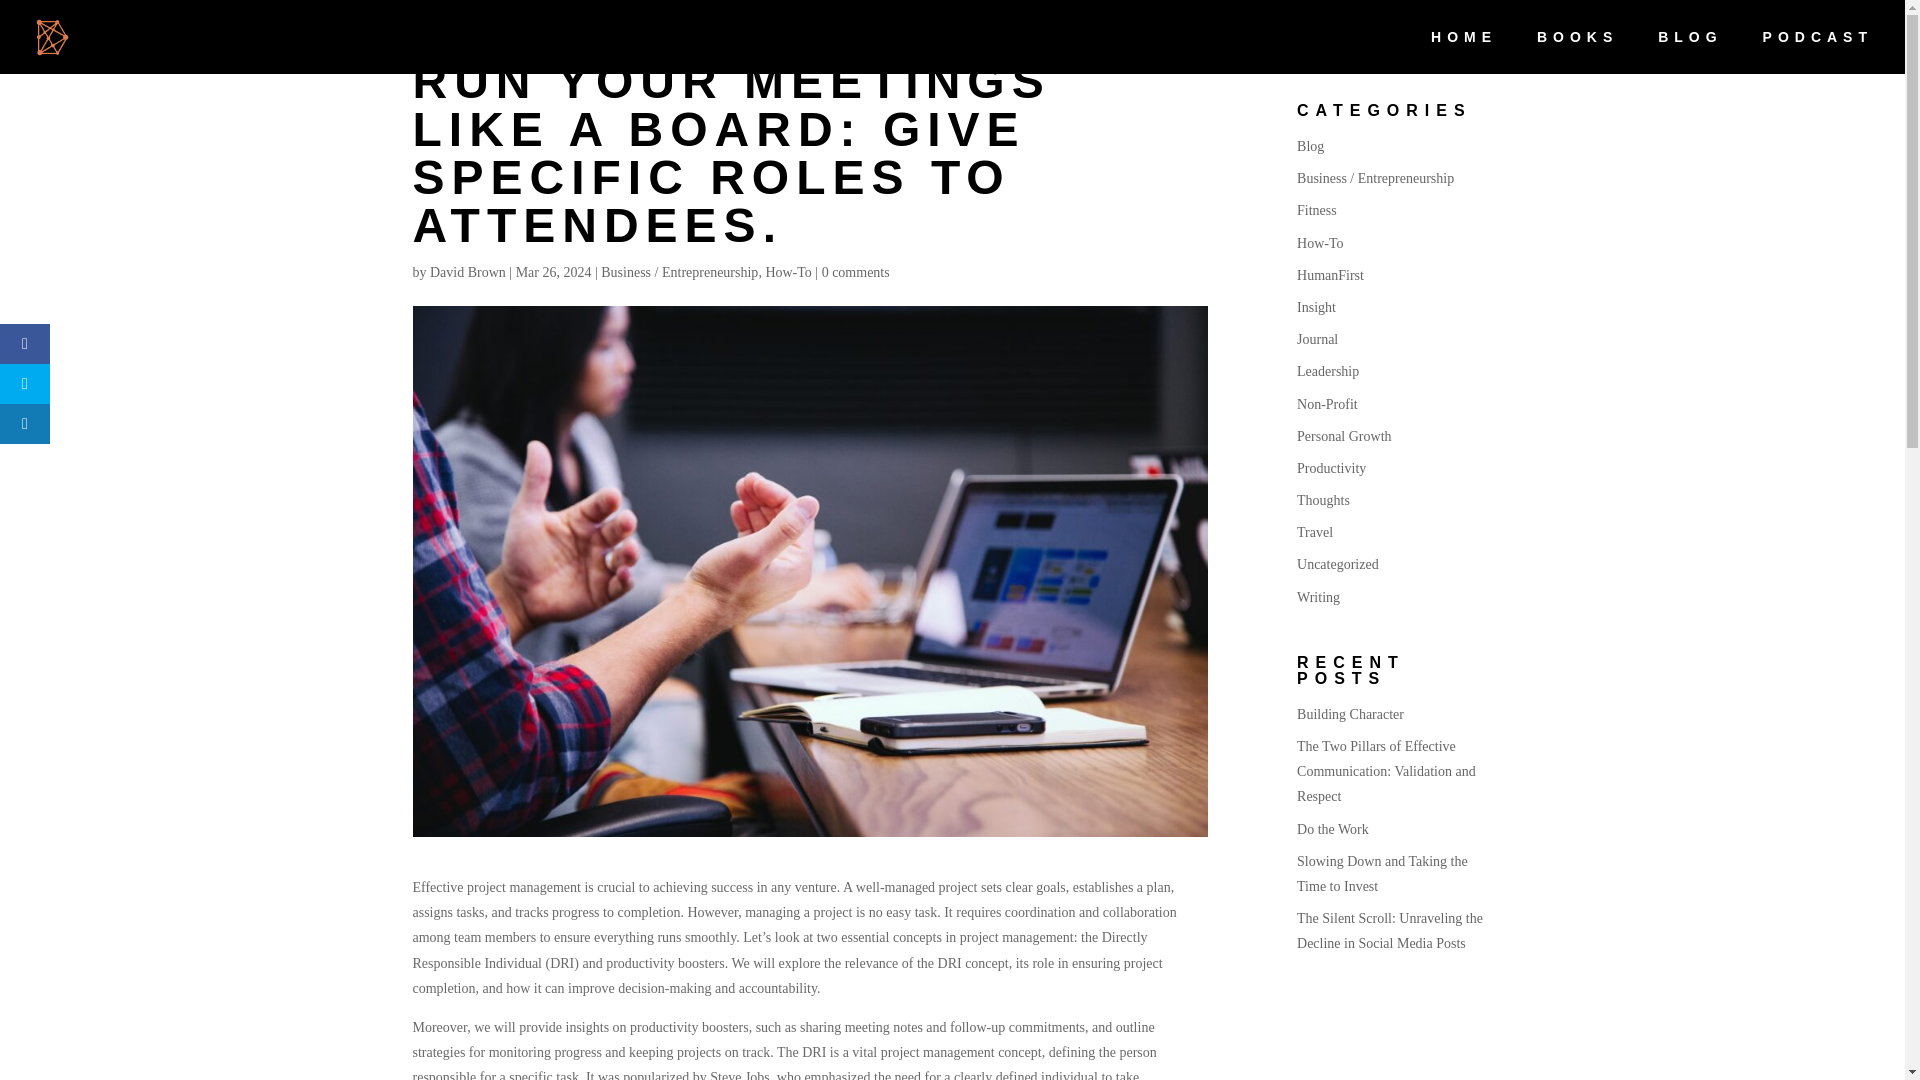  What do you see at coordinates (856, 272) in the screenshot?
I see `0 comments` at bounding box center [856, 272].